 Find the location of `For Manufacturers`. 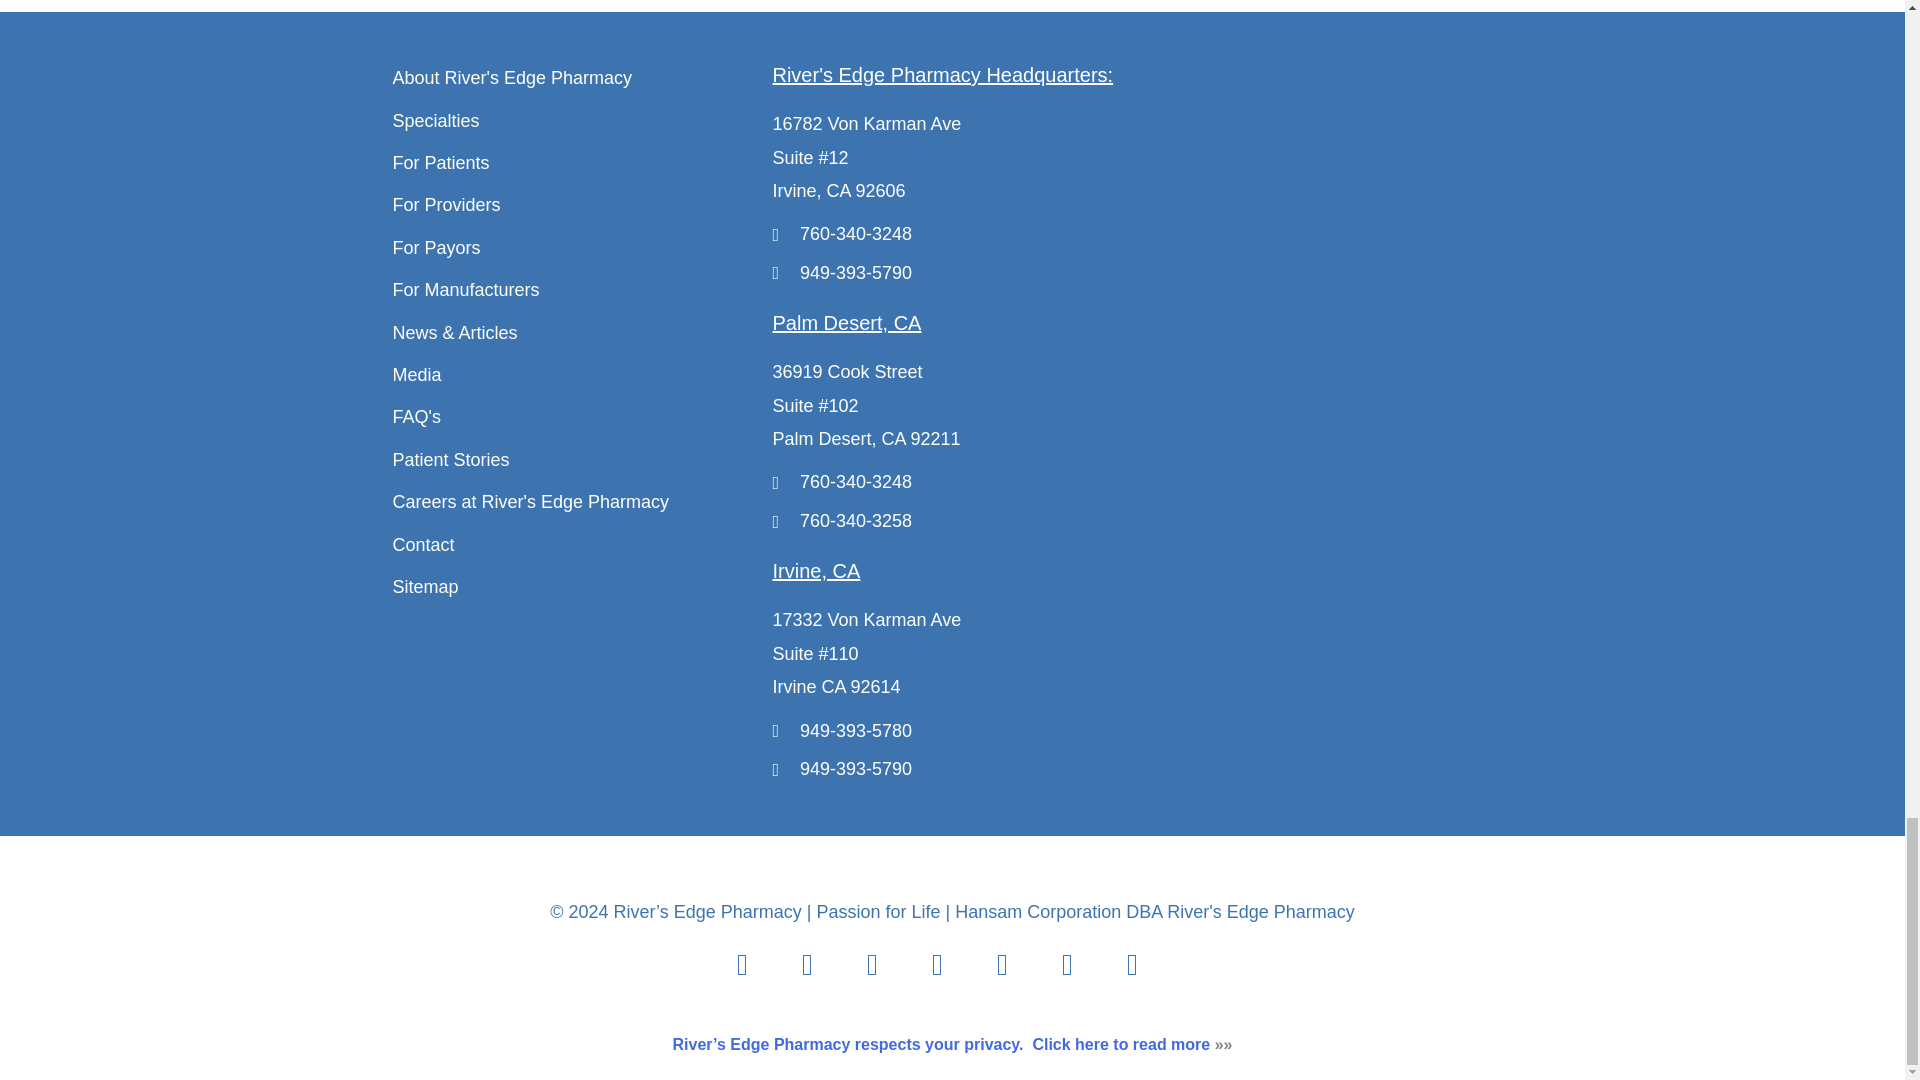

For Manufacturers is located at coordinates (572, 290).